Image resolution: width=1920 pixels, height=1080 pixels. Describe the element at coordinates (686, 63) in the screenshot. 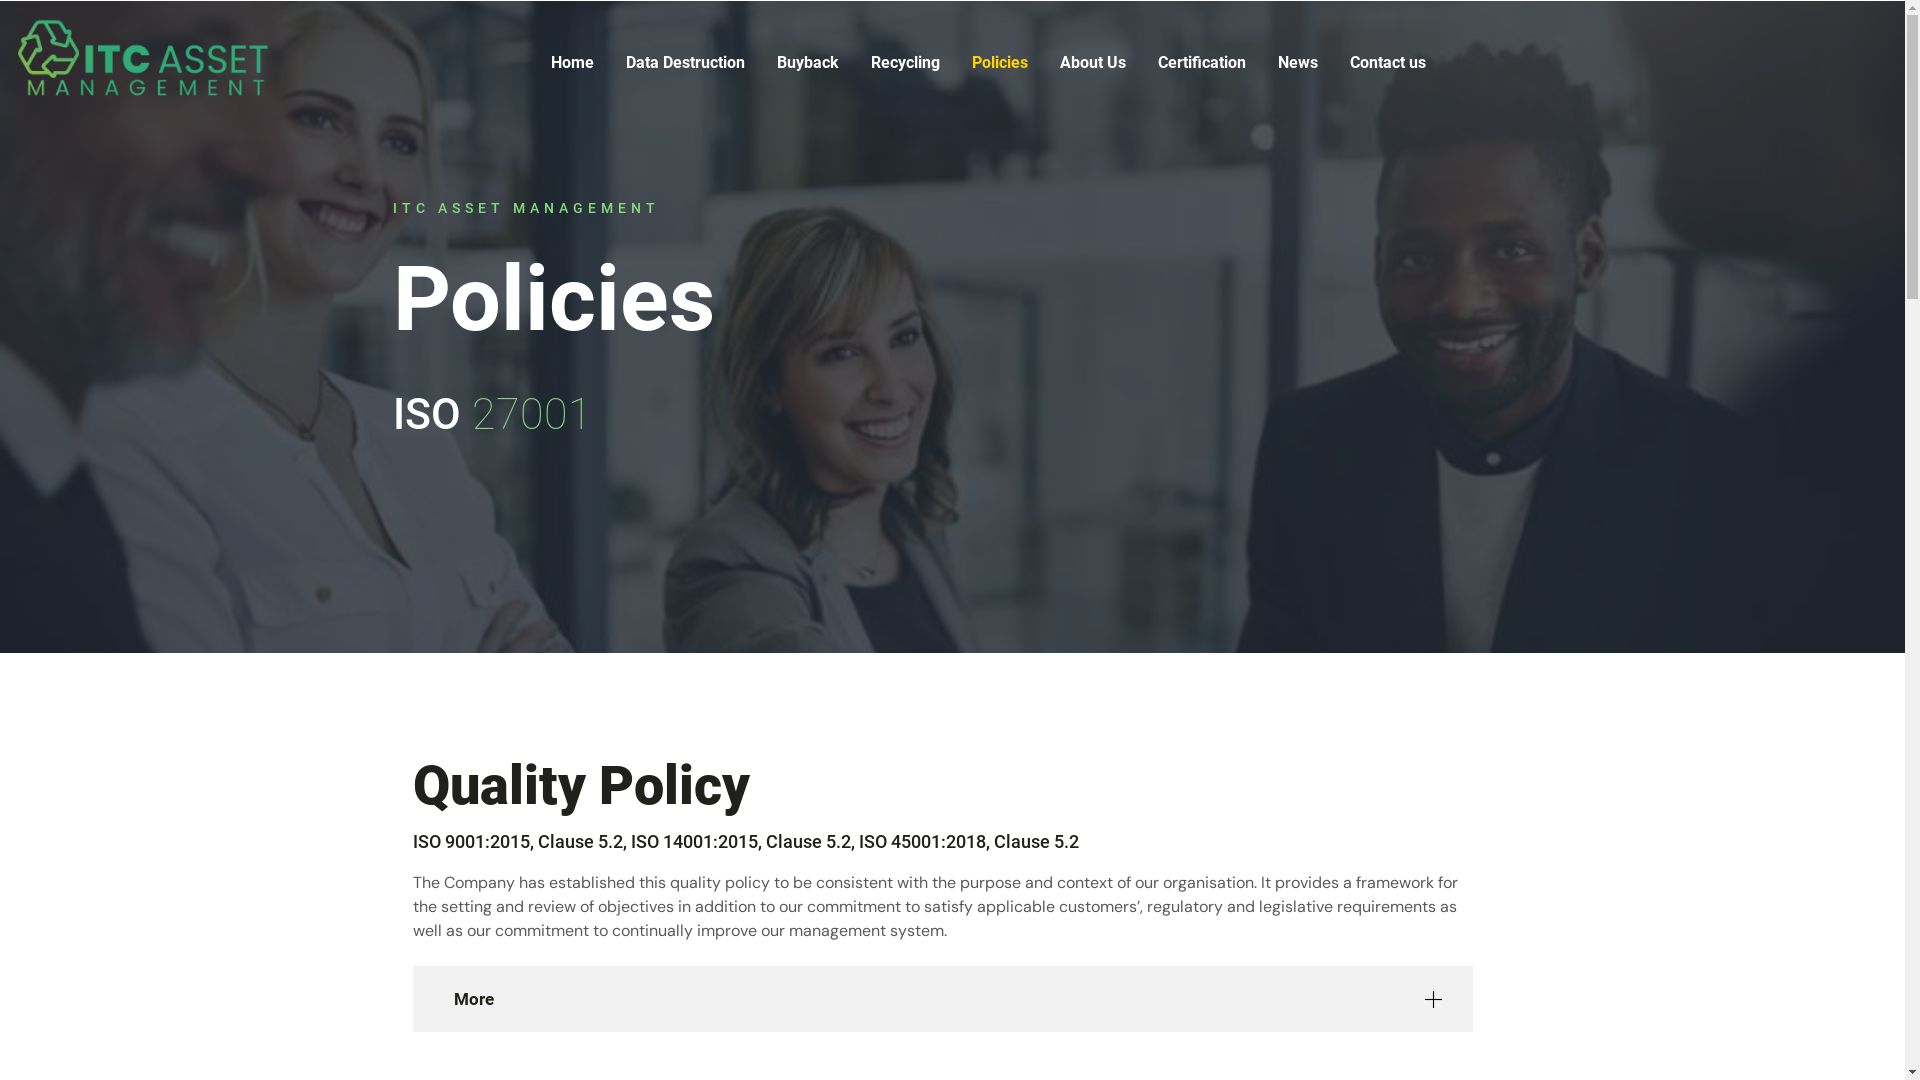

I see `Data Destruction` at that location.